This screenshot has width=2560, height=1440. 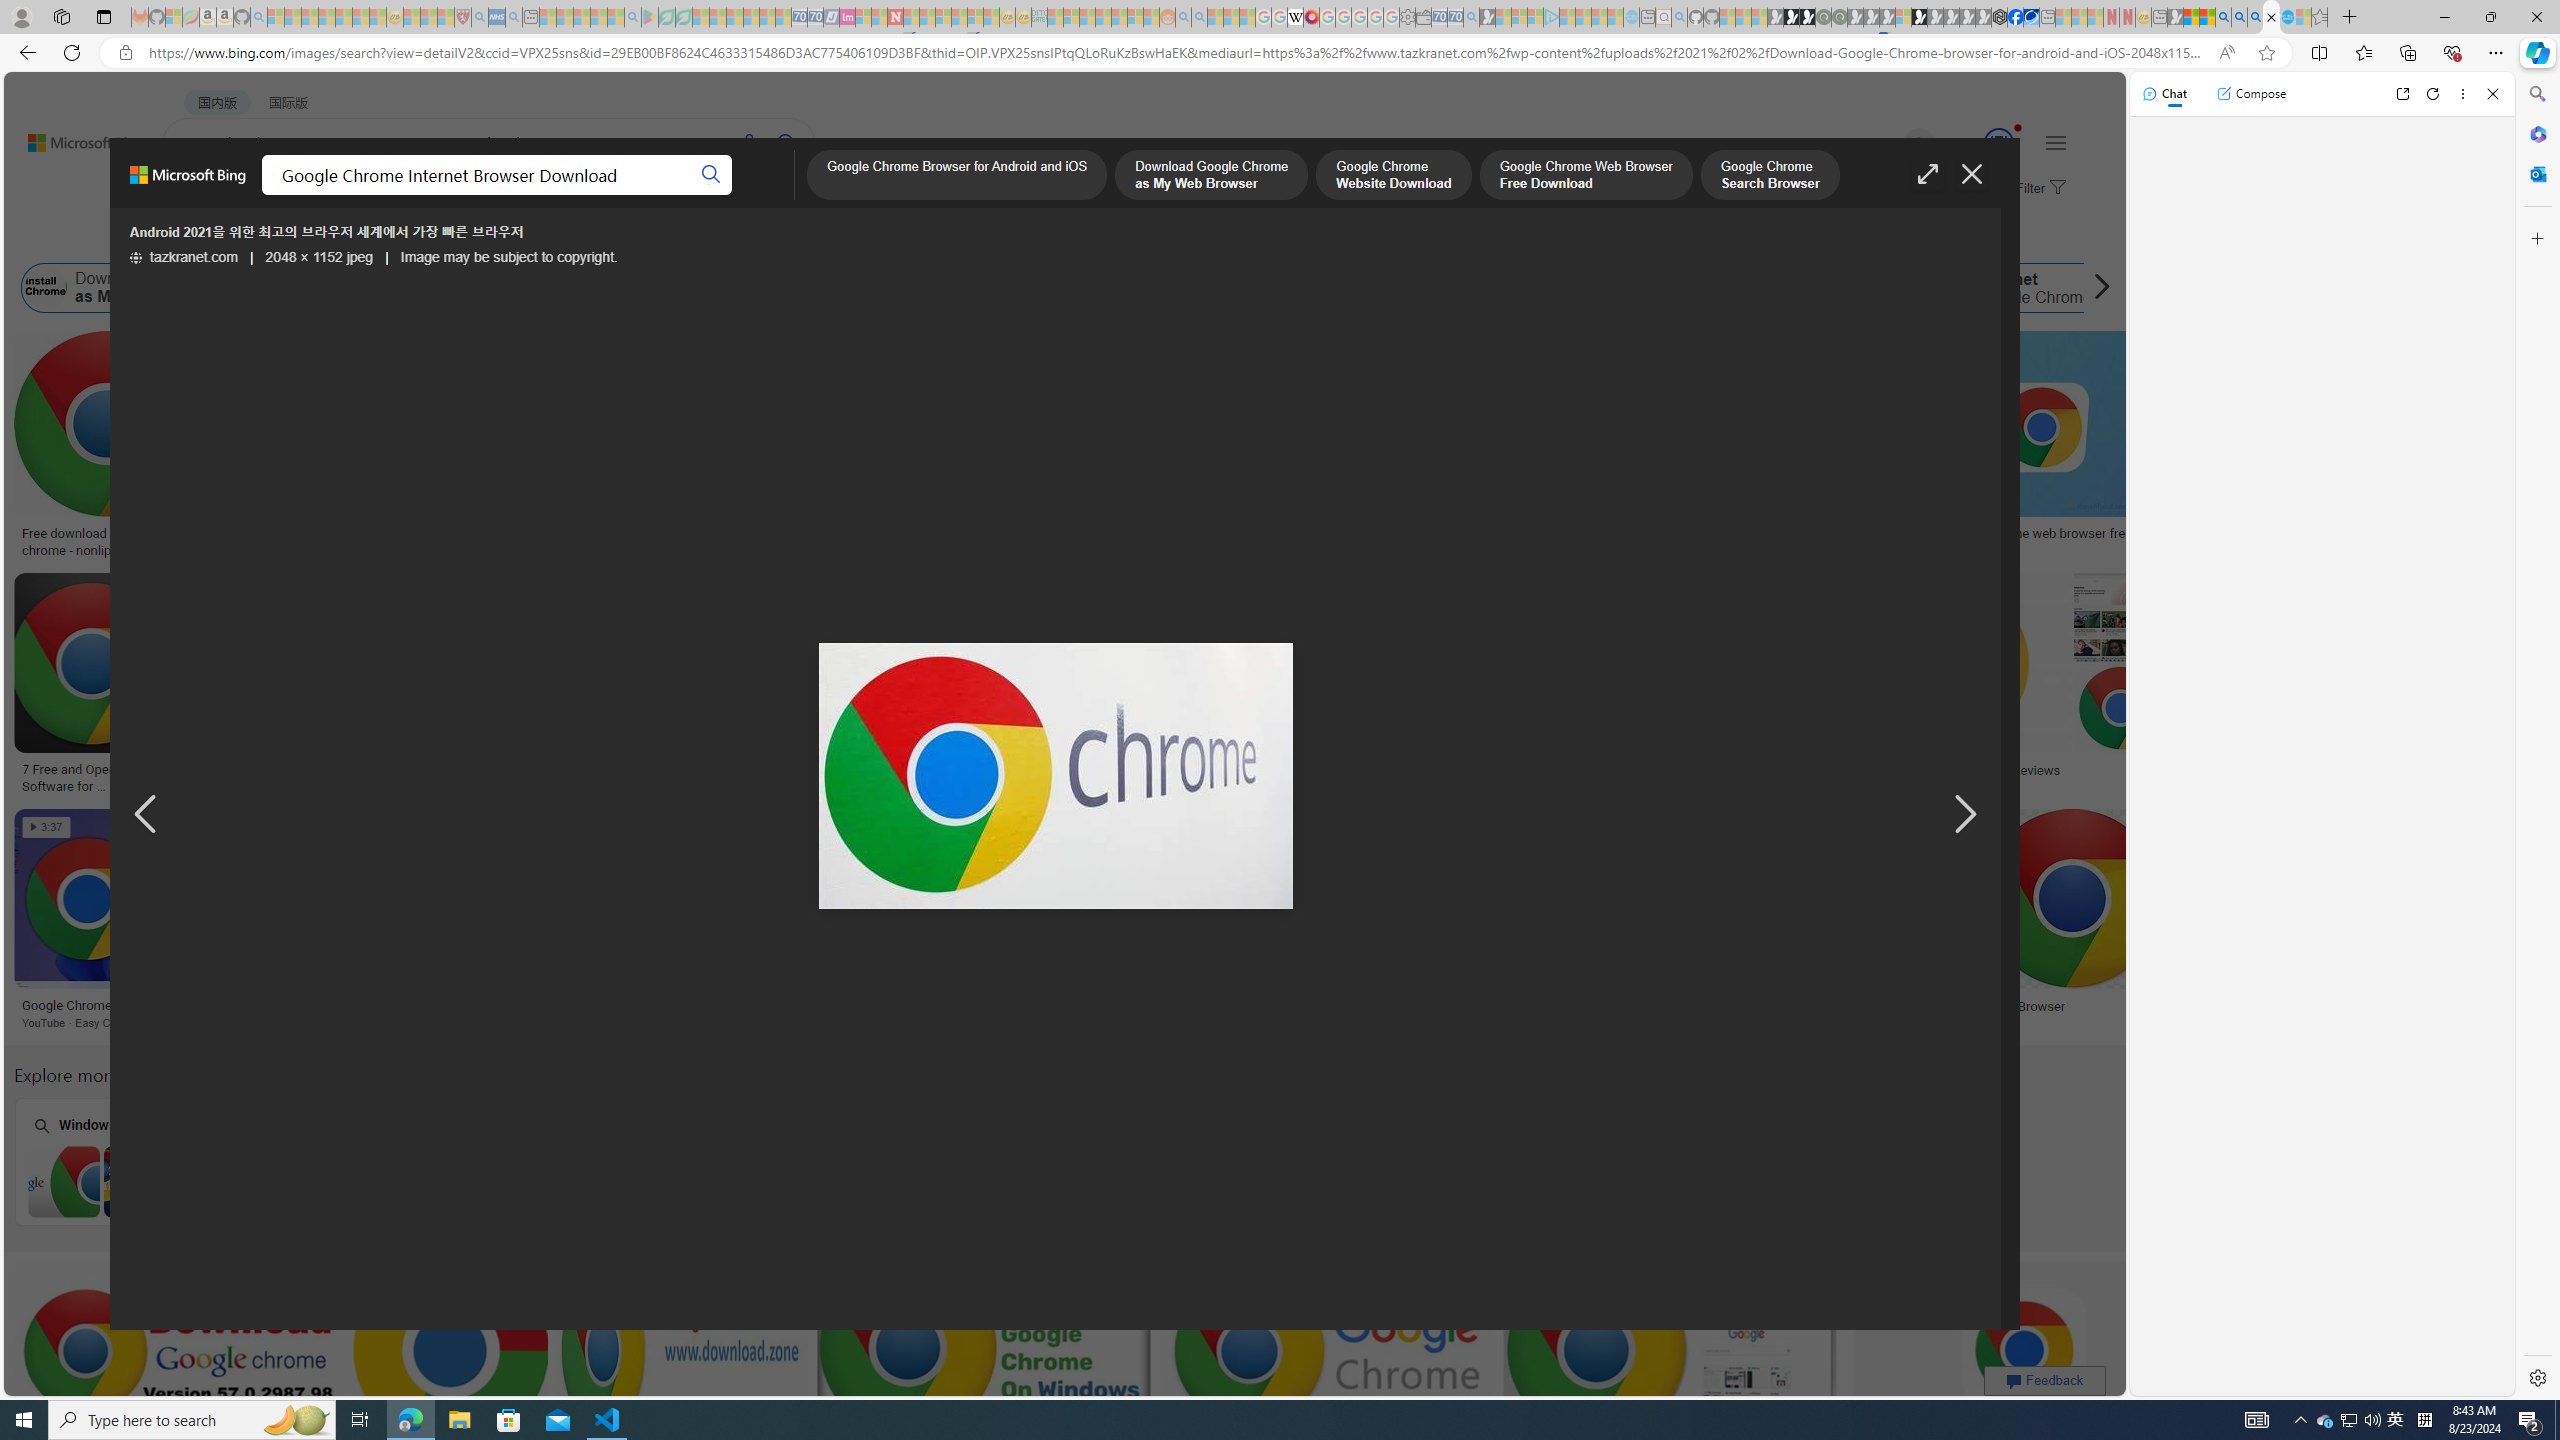 What do you see at coordinates (2024, 1350) in the screenshot?
I see `Image result for Google Chrome Internet Browser Download` at bounding box center [2024, 1350].